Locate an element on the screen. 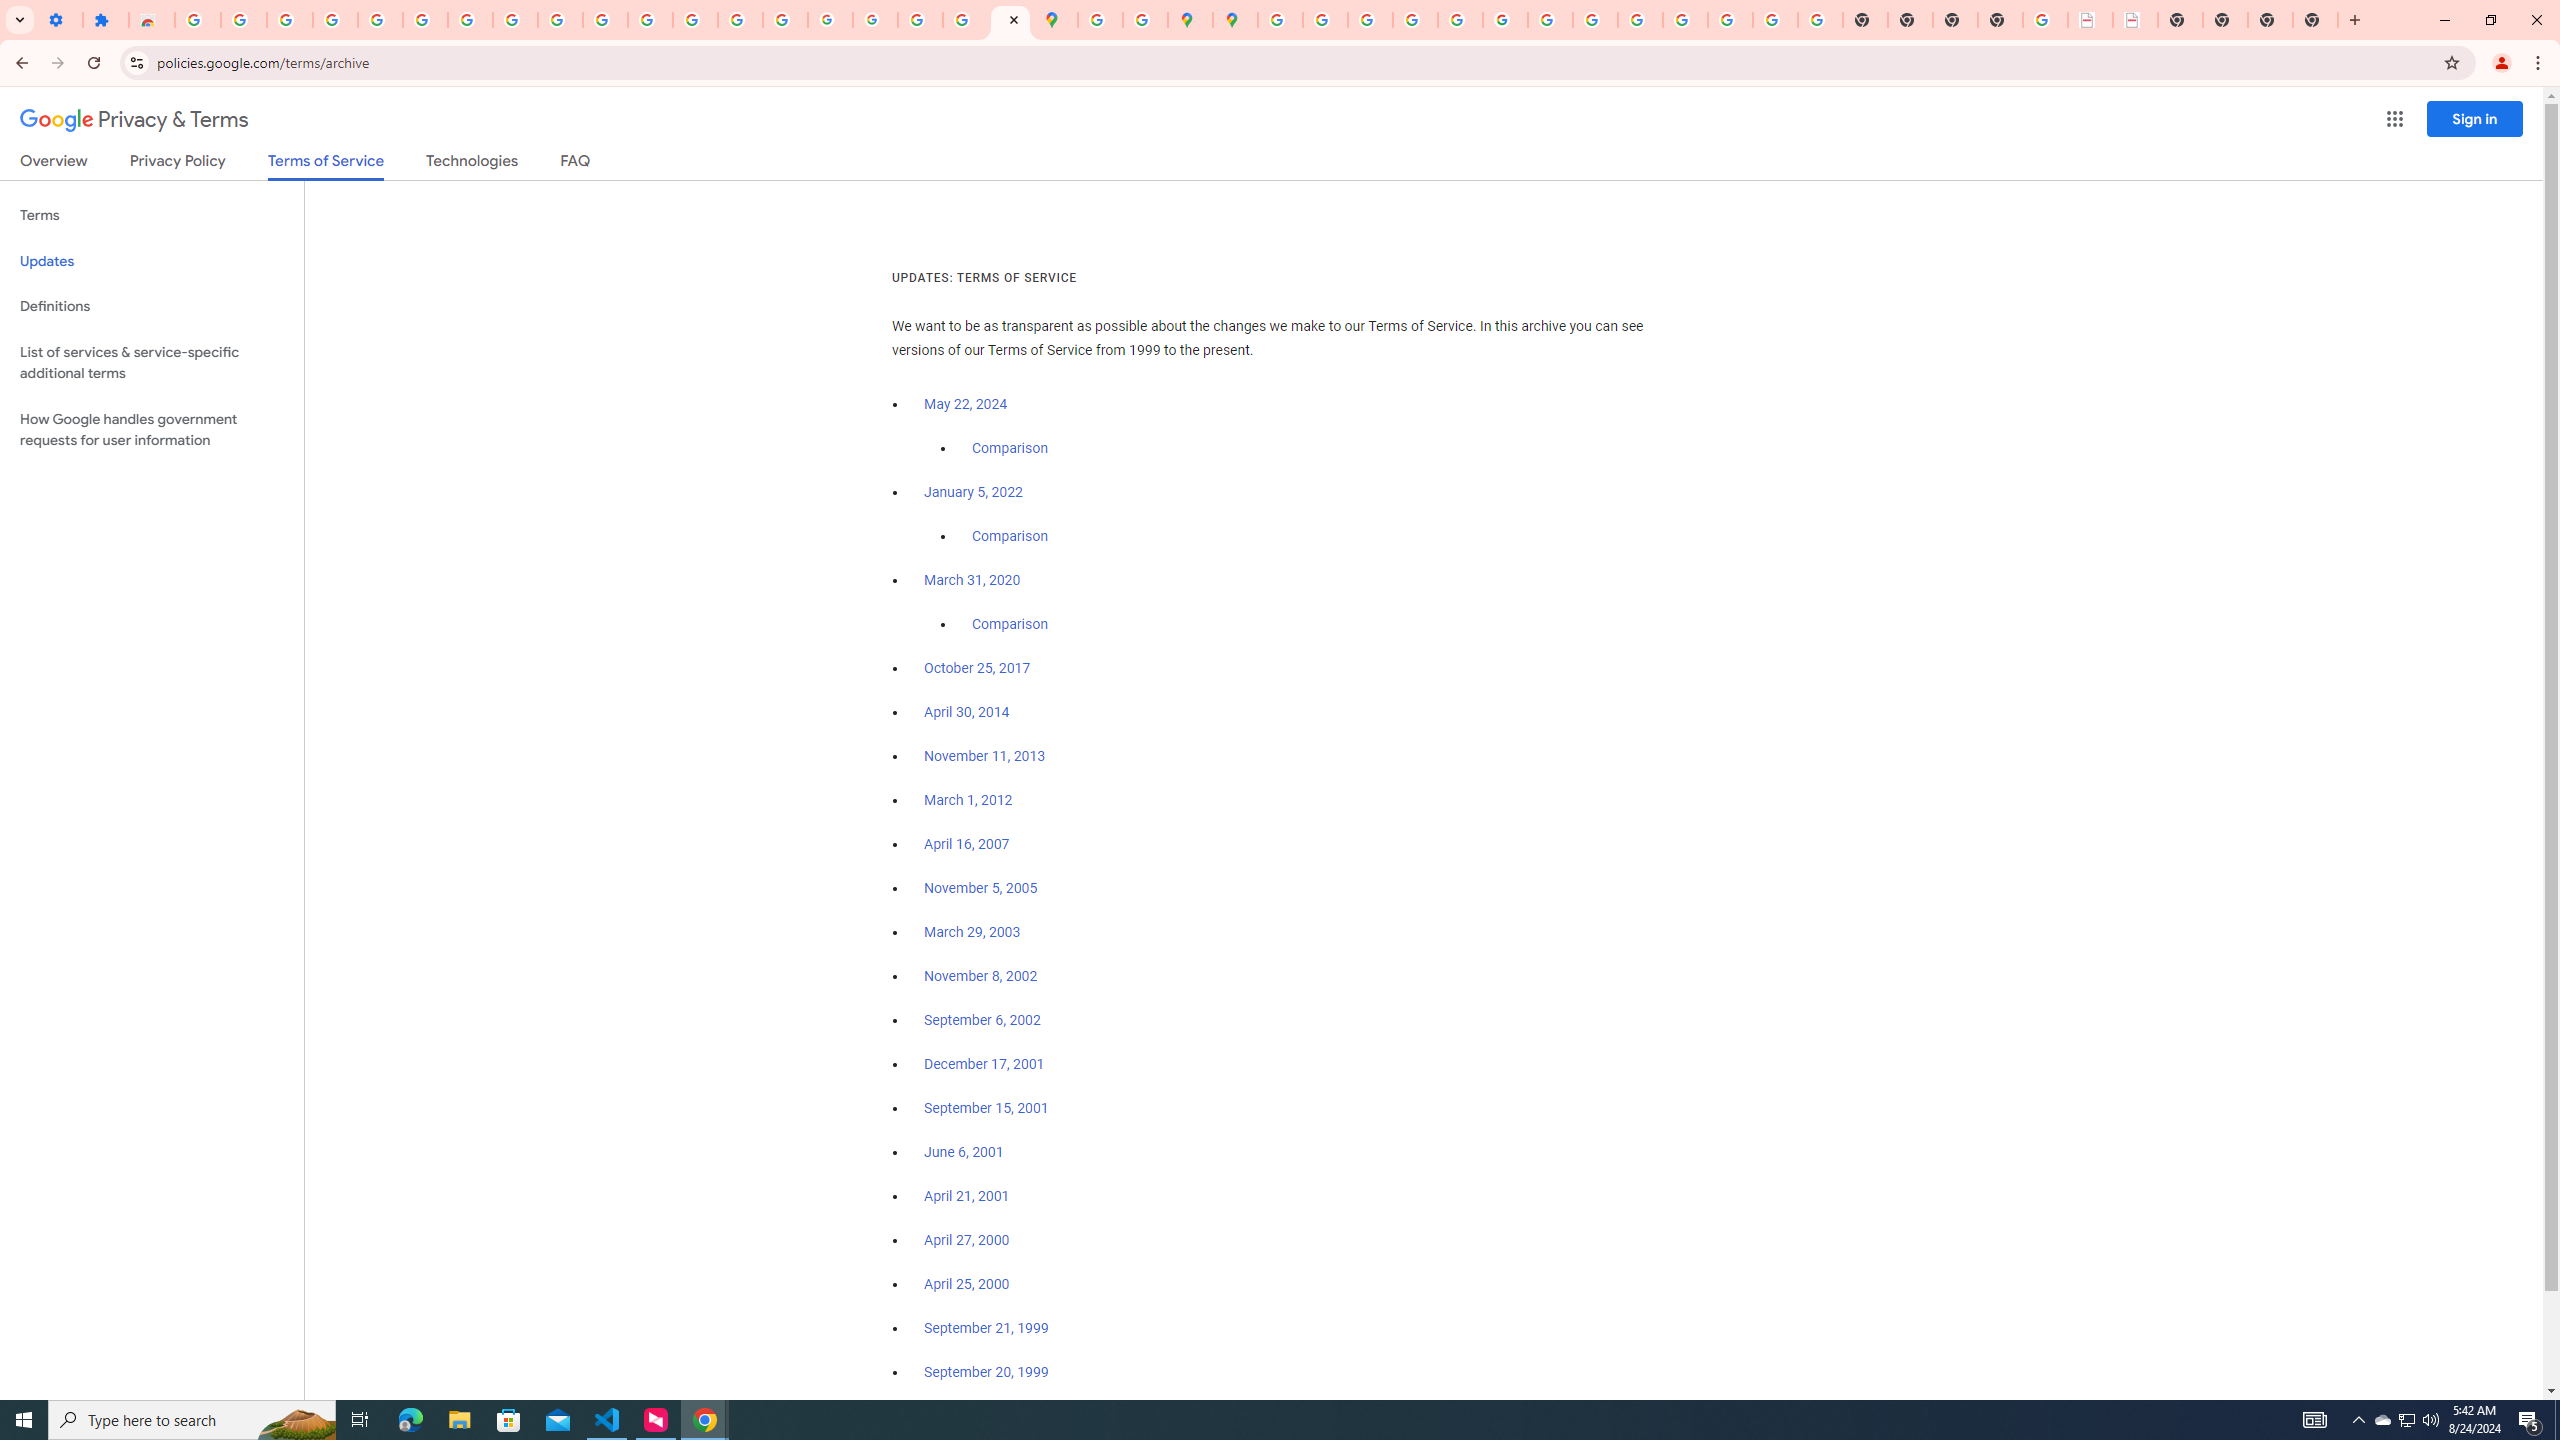 This screenshot has width=2560, height=1440. April 16, 2007 is located at coordinates (968, 844).